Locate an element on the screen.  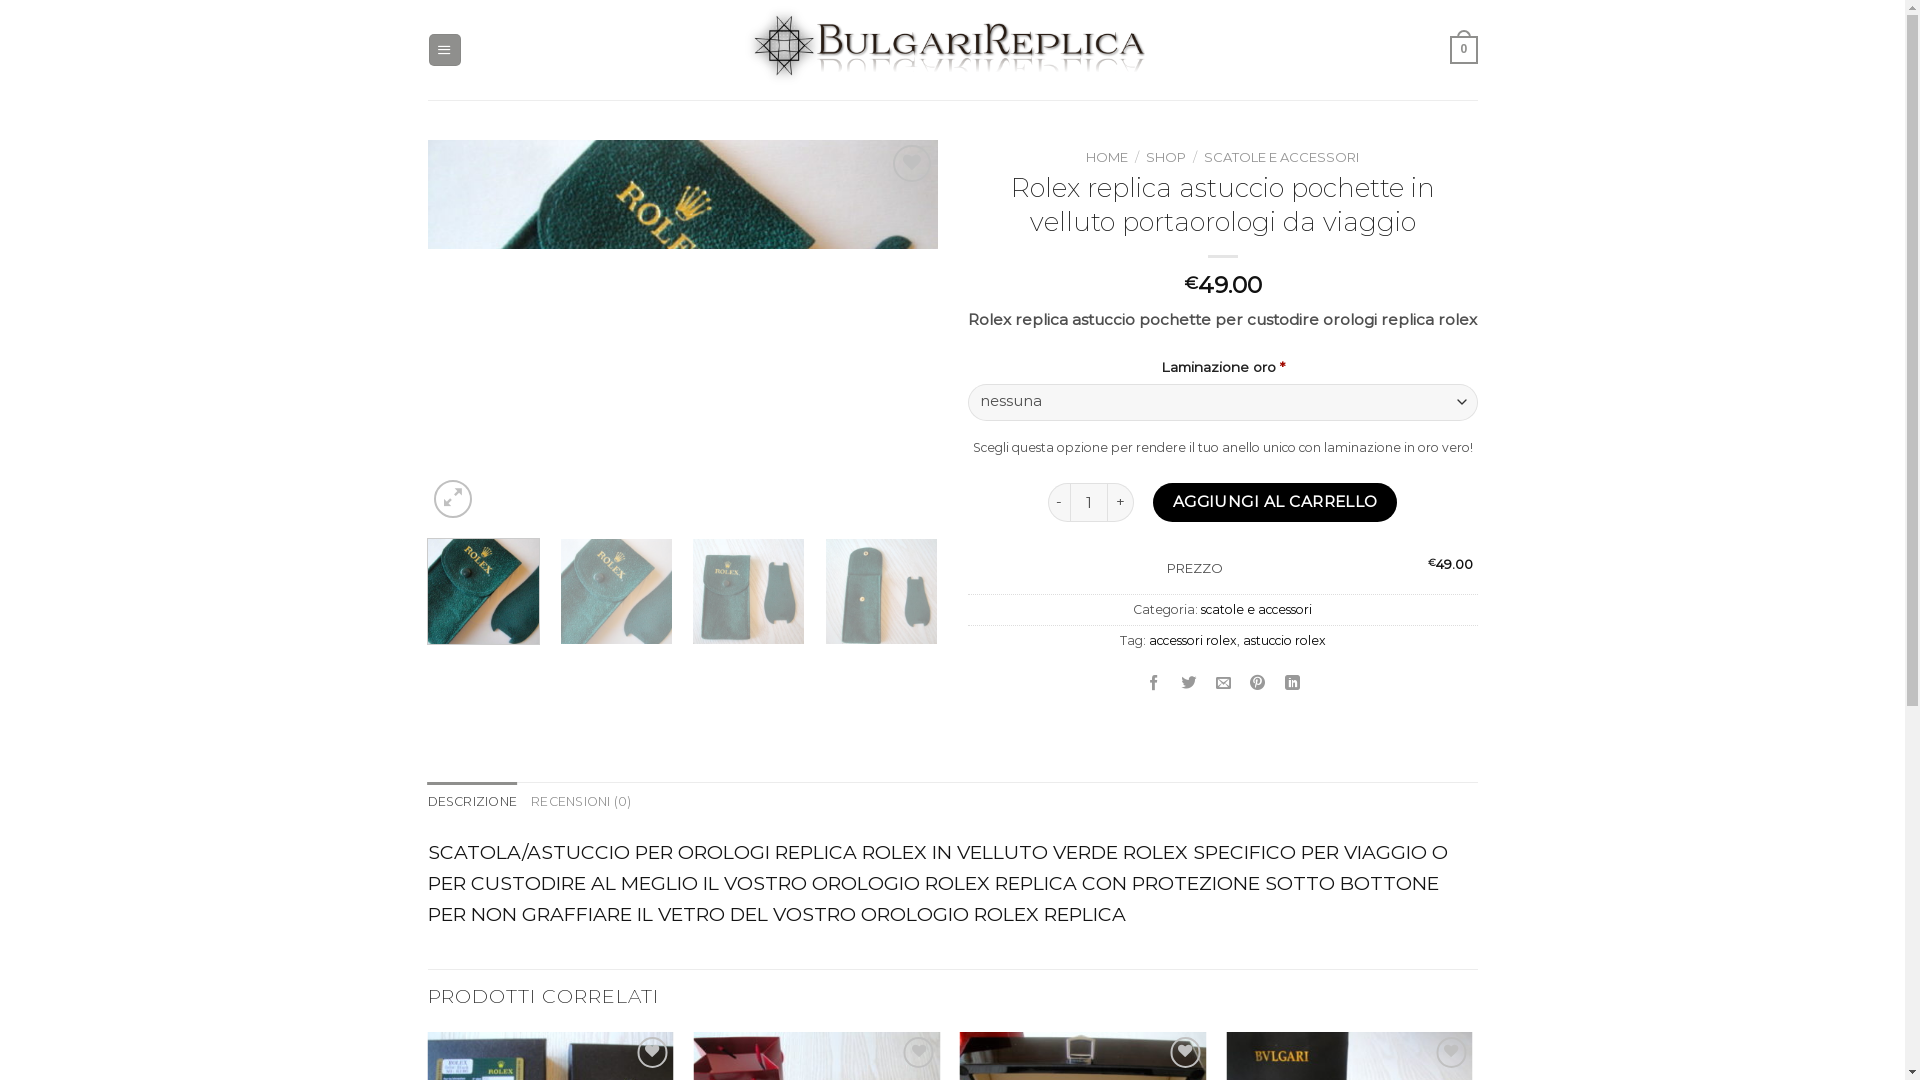
DESCRIZIONE is located at coordinates (473, 766).